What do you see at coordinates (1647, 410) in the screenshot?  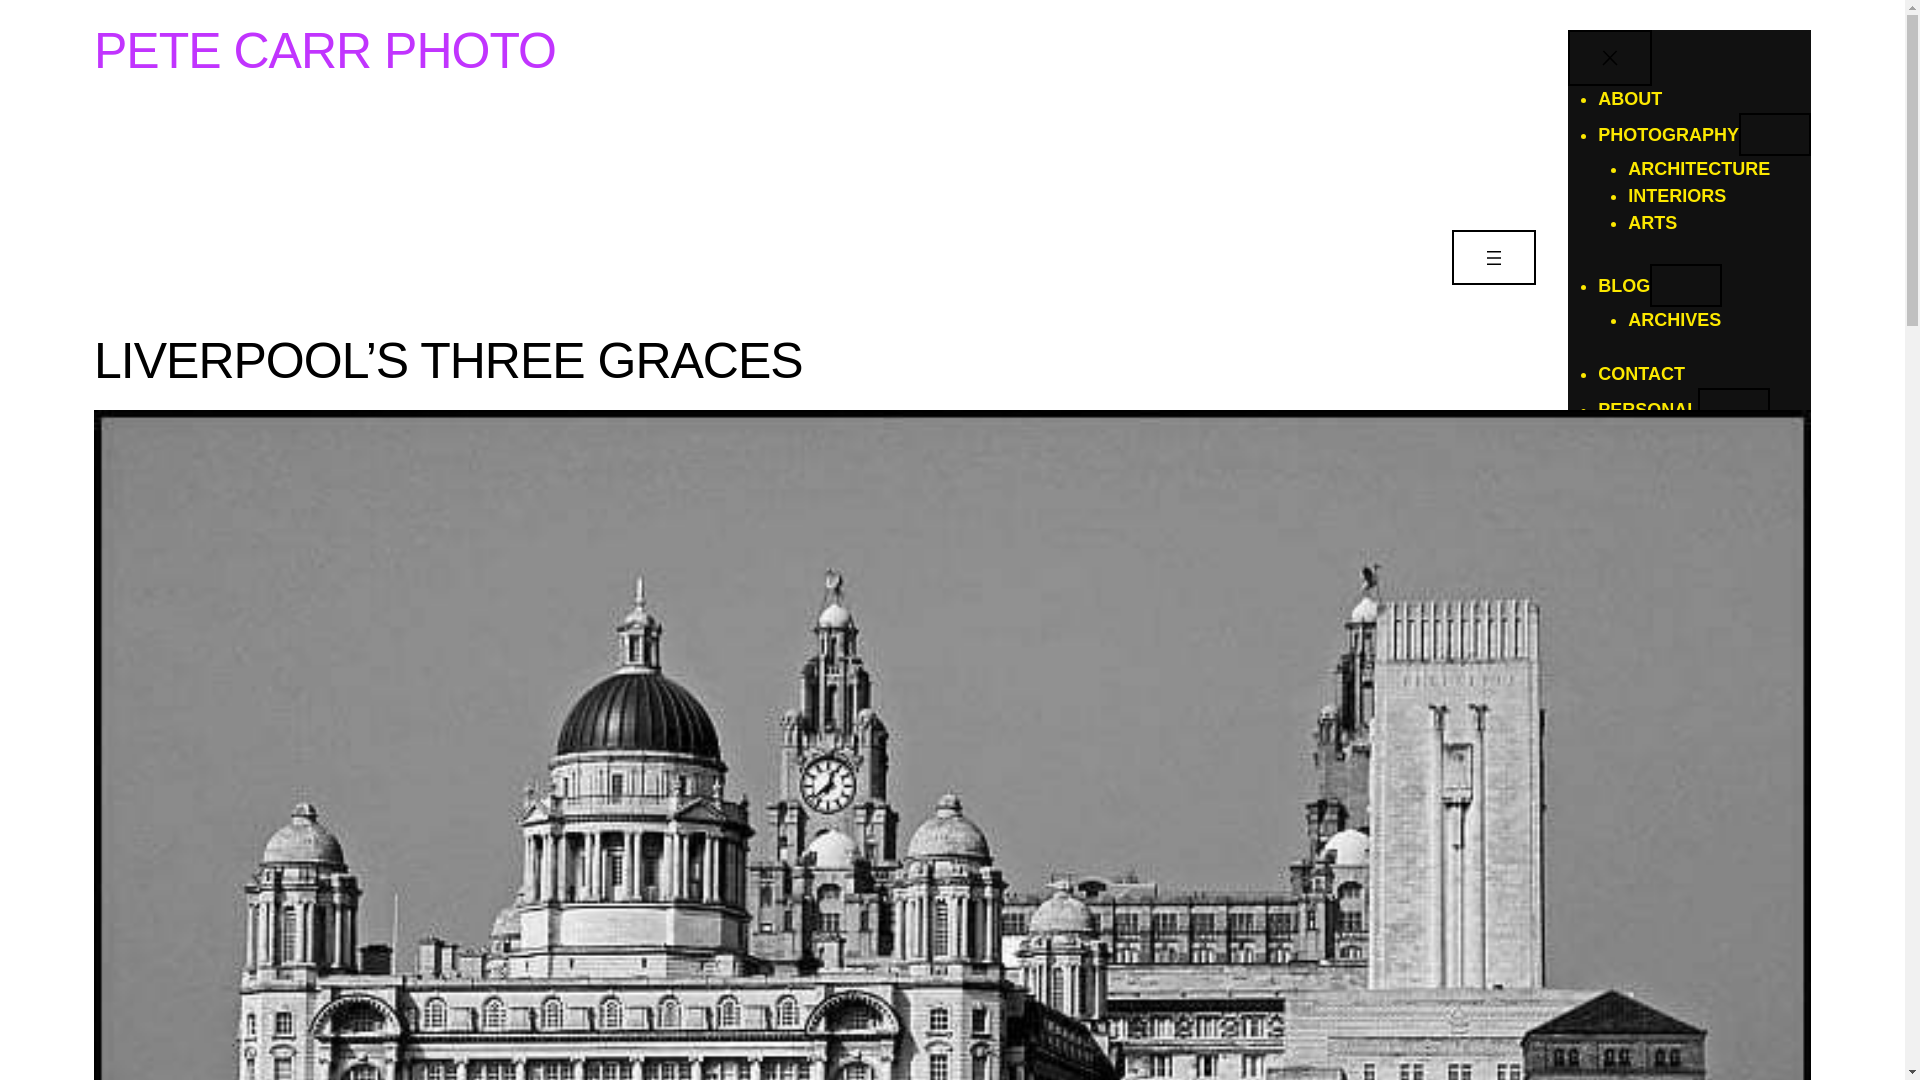 I see `PERSONAL` at bounding box center [1647, 410].